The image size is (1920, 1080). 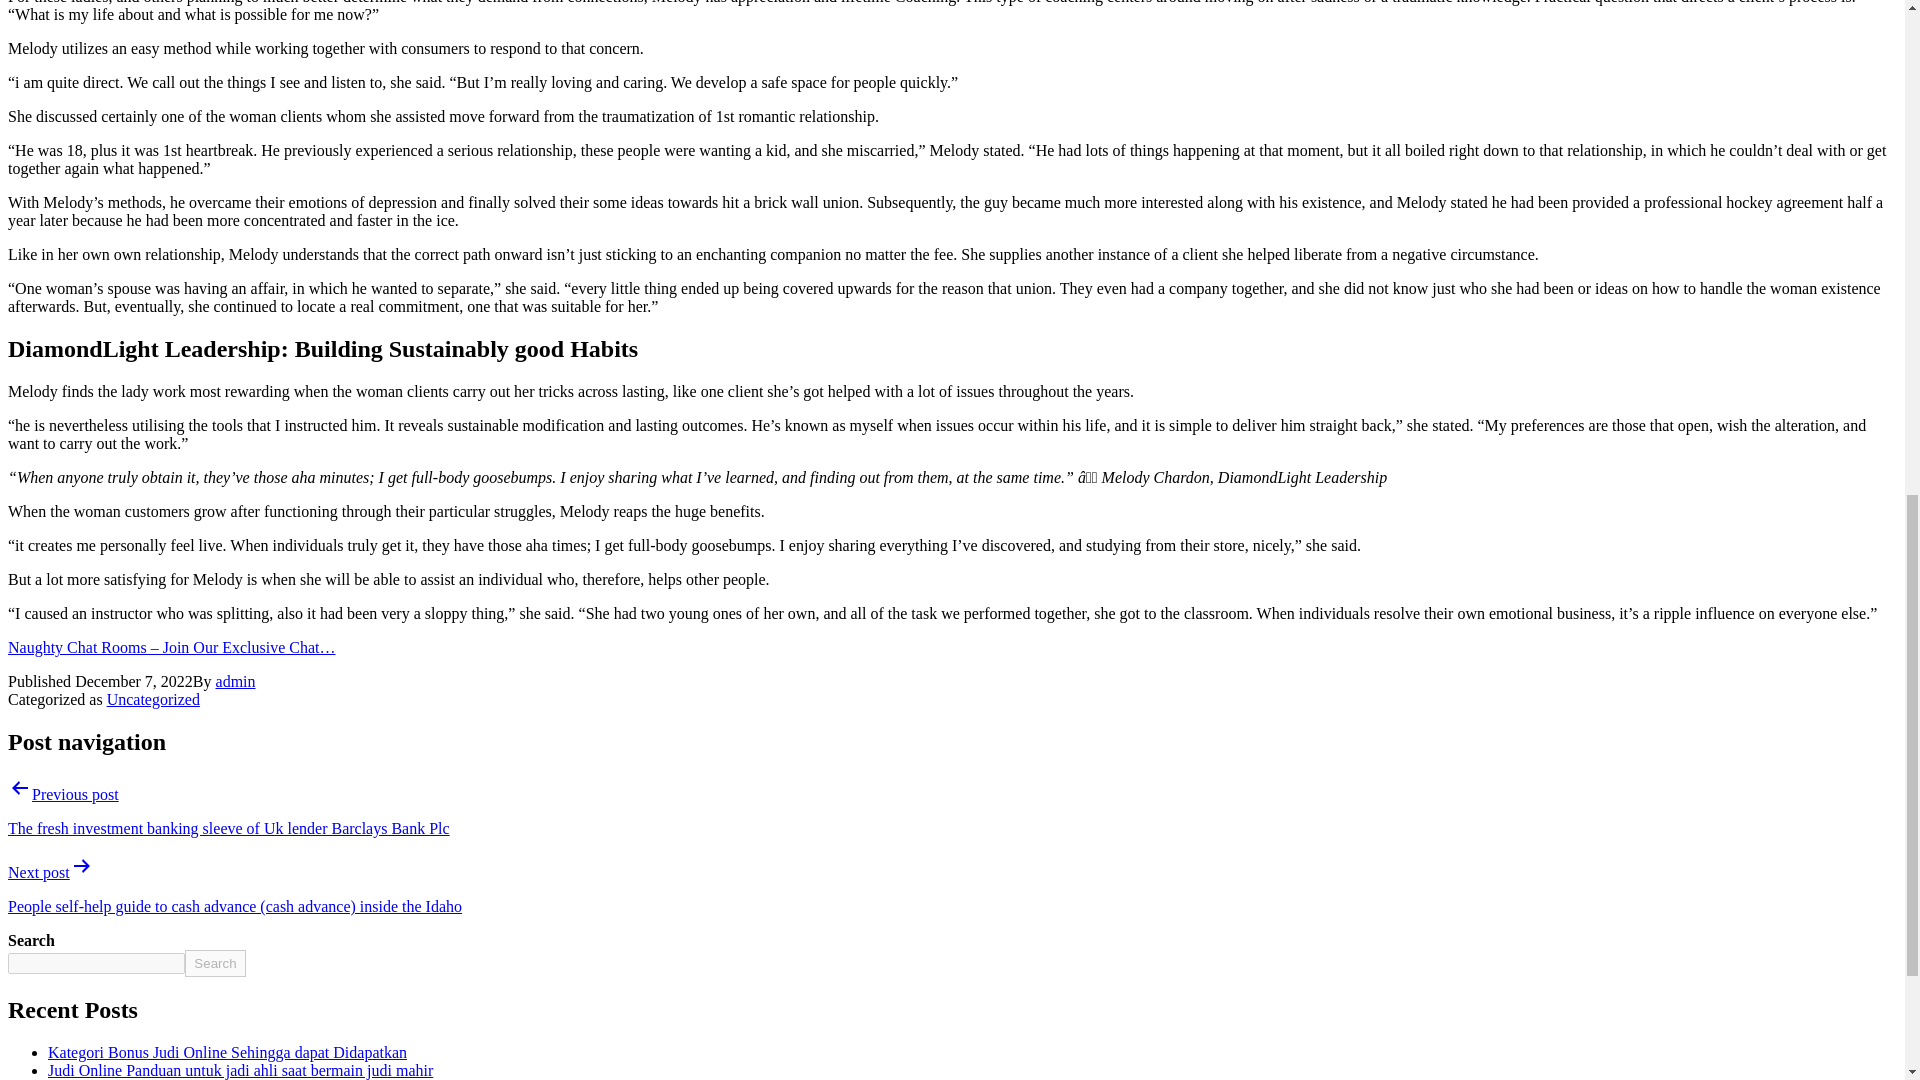 I want to click on Kategori Bonus Judi Online Sehingga dapat Didapatkan, so click(x=228, y=1052).